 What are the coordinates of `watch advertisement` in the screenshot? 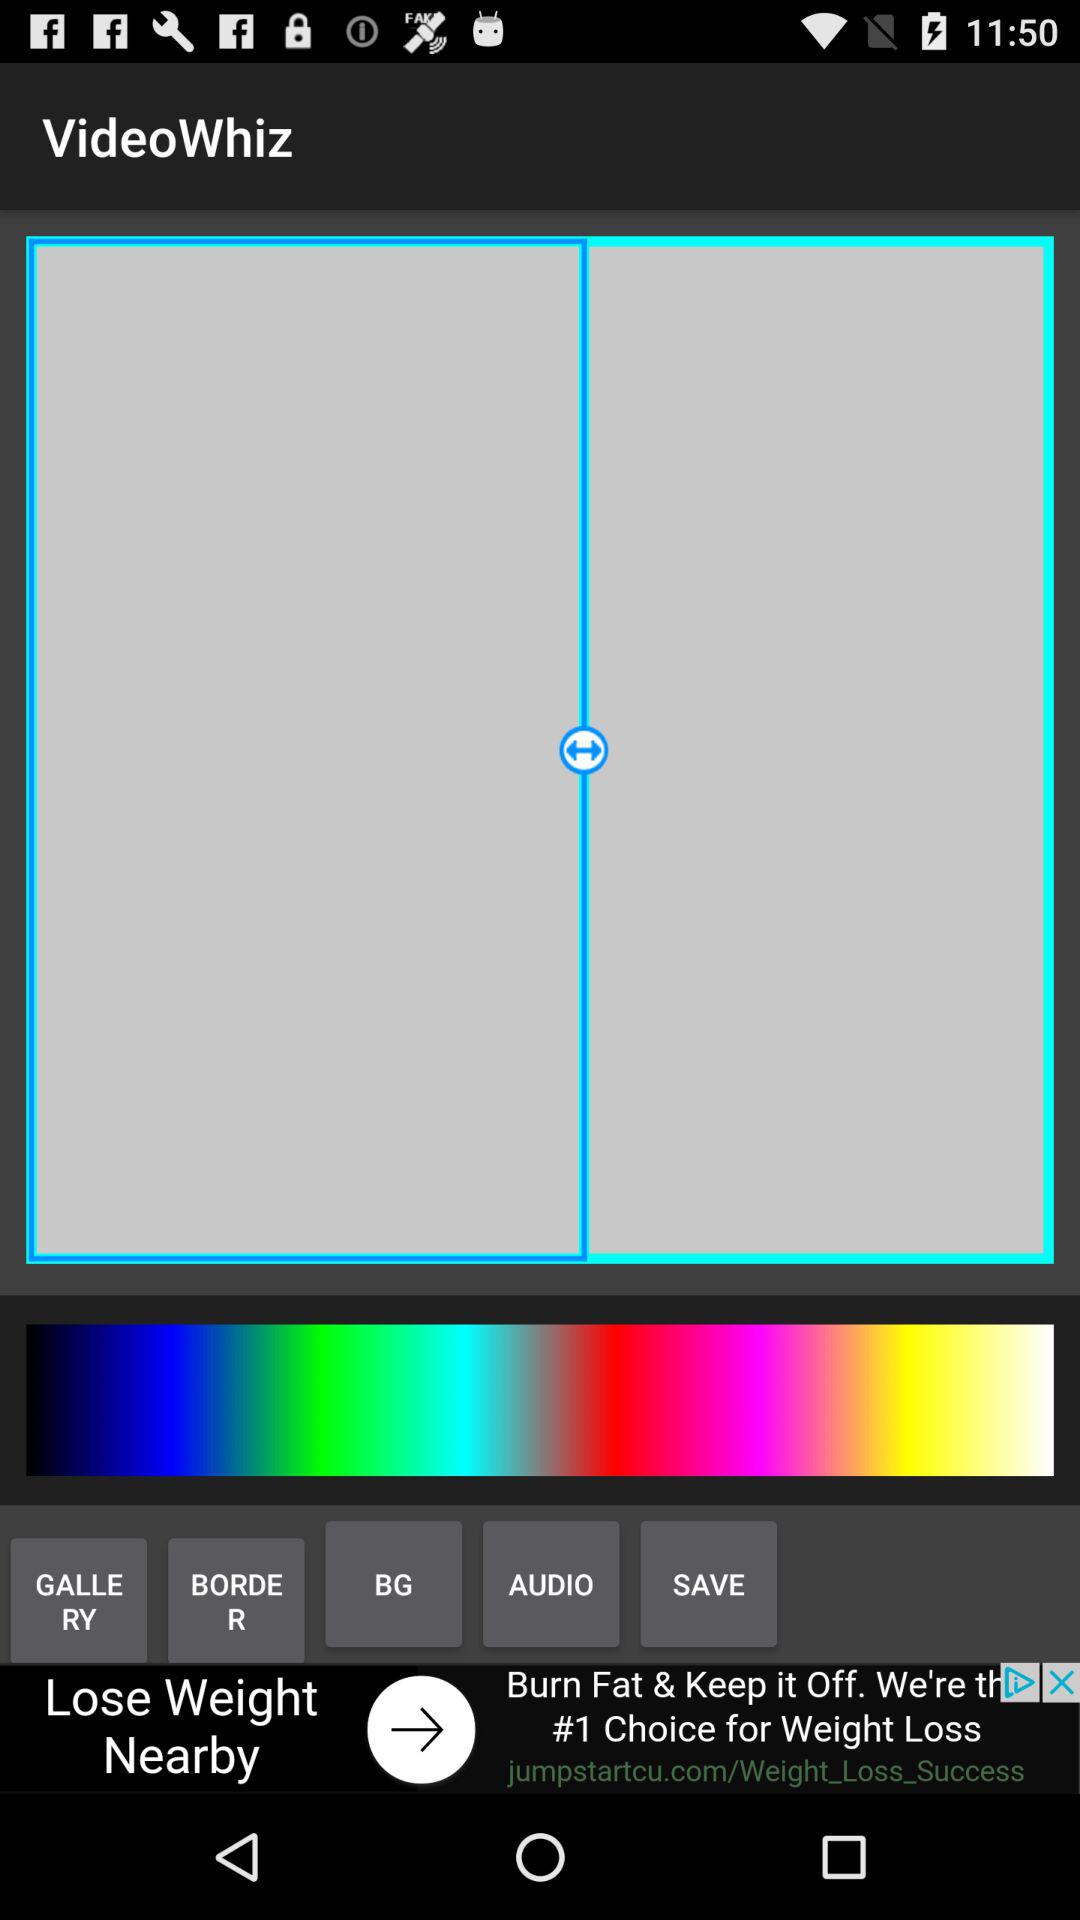 It's located at (540, 1728).